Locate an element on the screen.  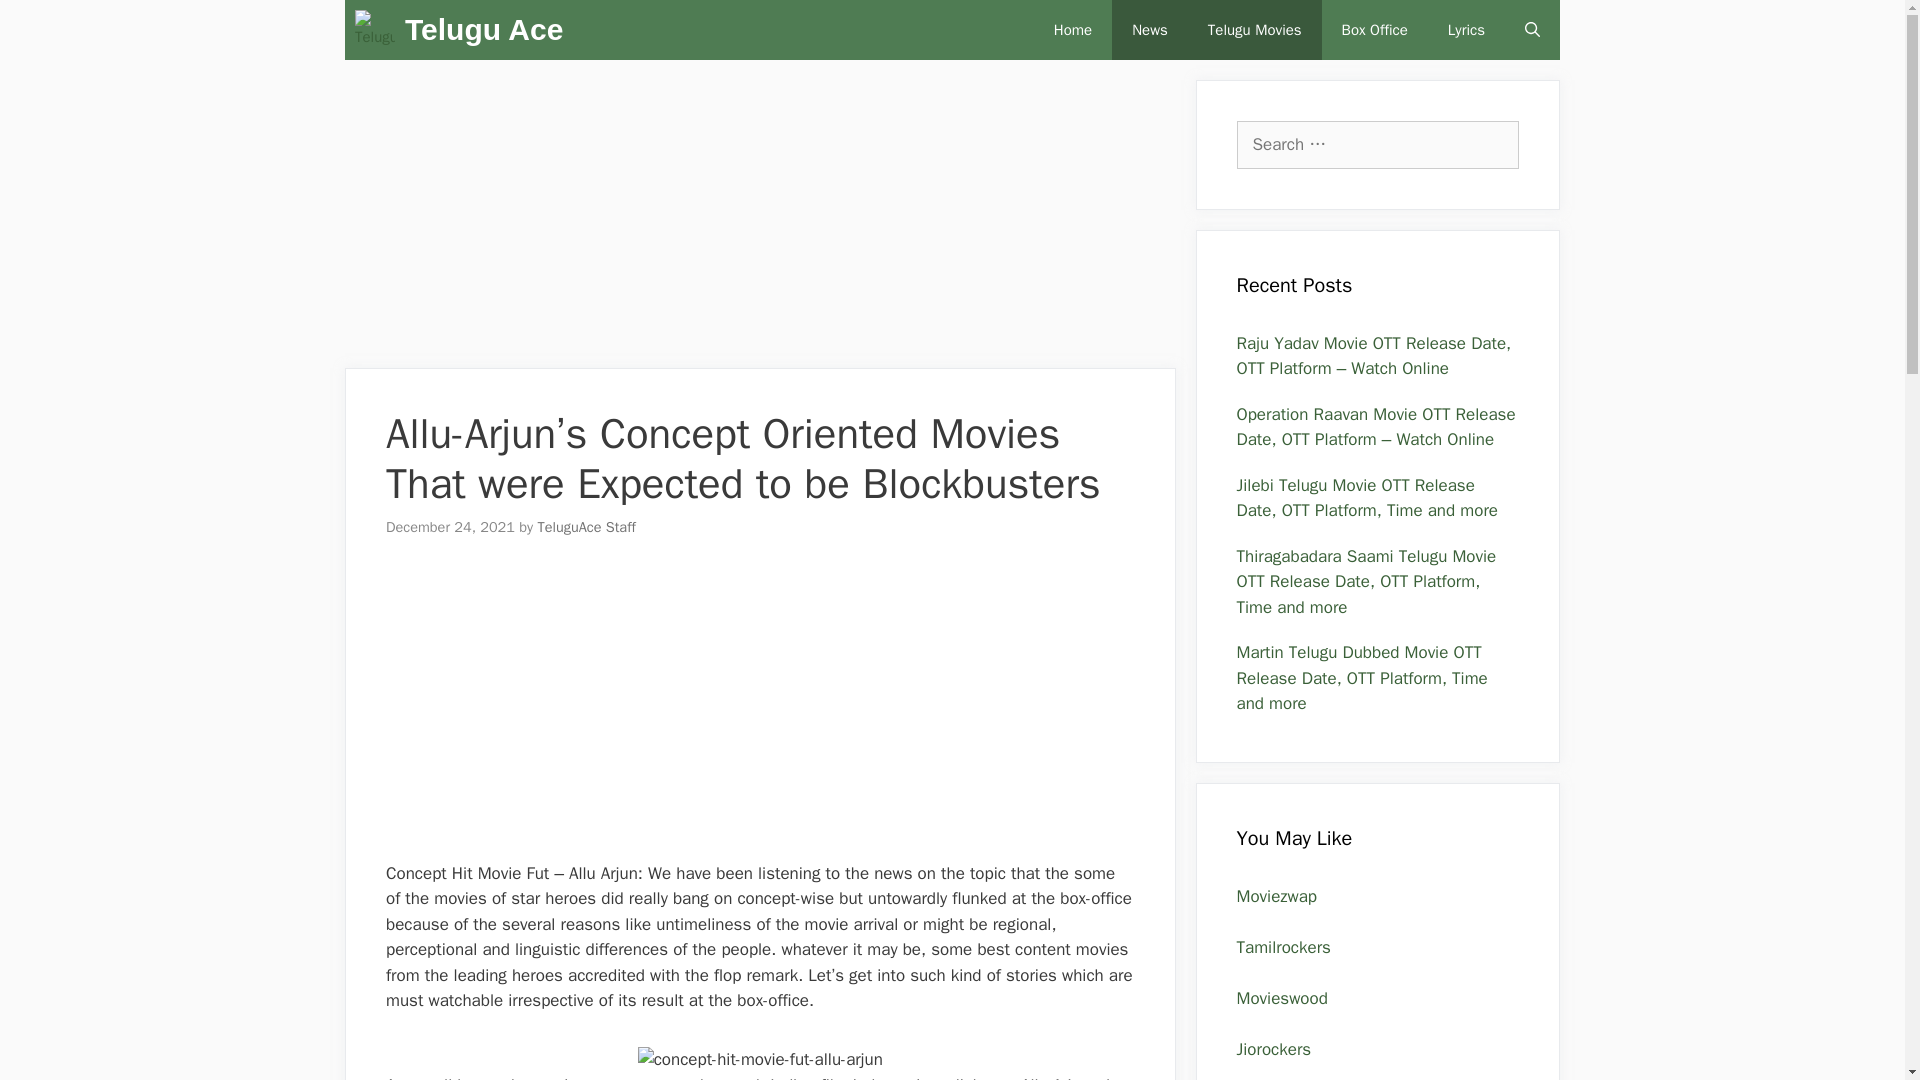
Telugu Movies is located at coordinates (1255, 30).